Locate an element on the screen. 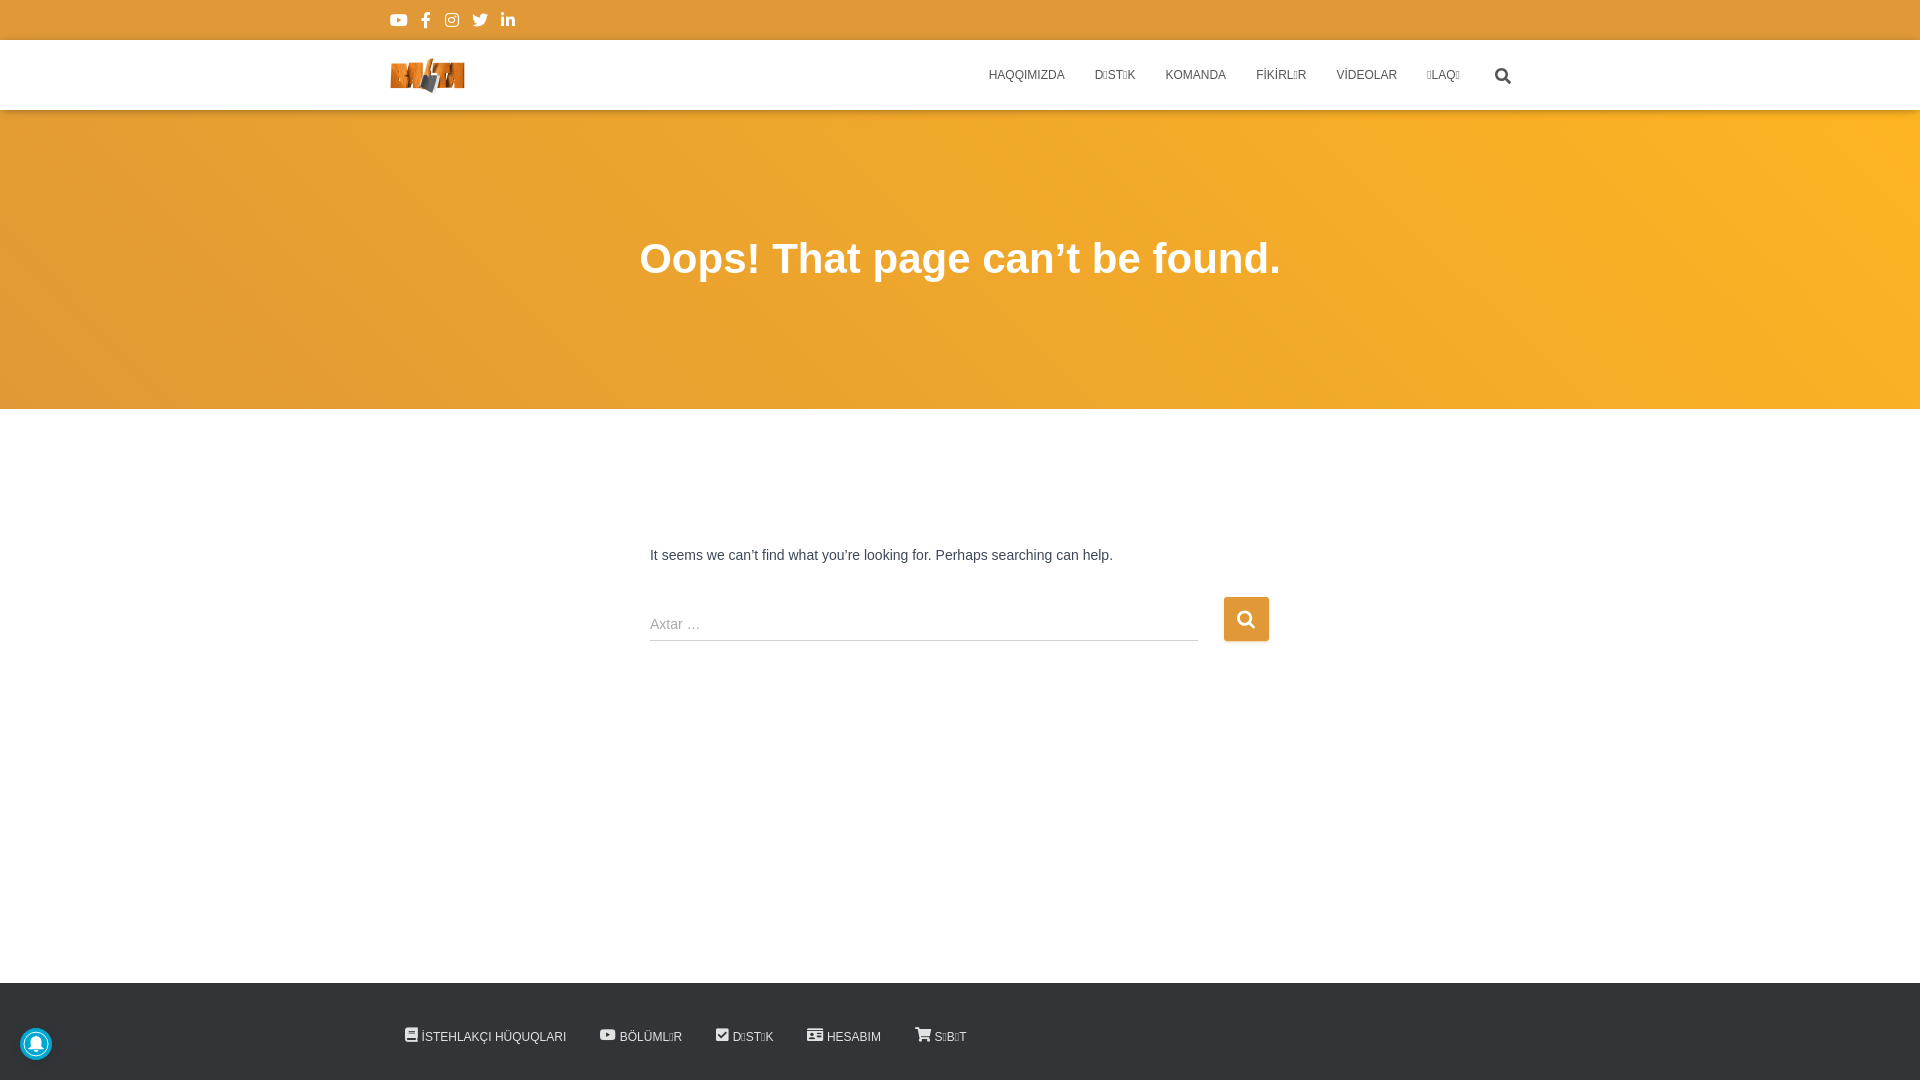 This screenshot has width=1920, height=1080. Twitter is located at coordinates (480, 23).